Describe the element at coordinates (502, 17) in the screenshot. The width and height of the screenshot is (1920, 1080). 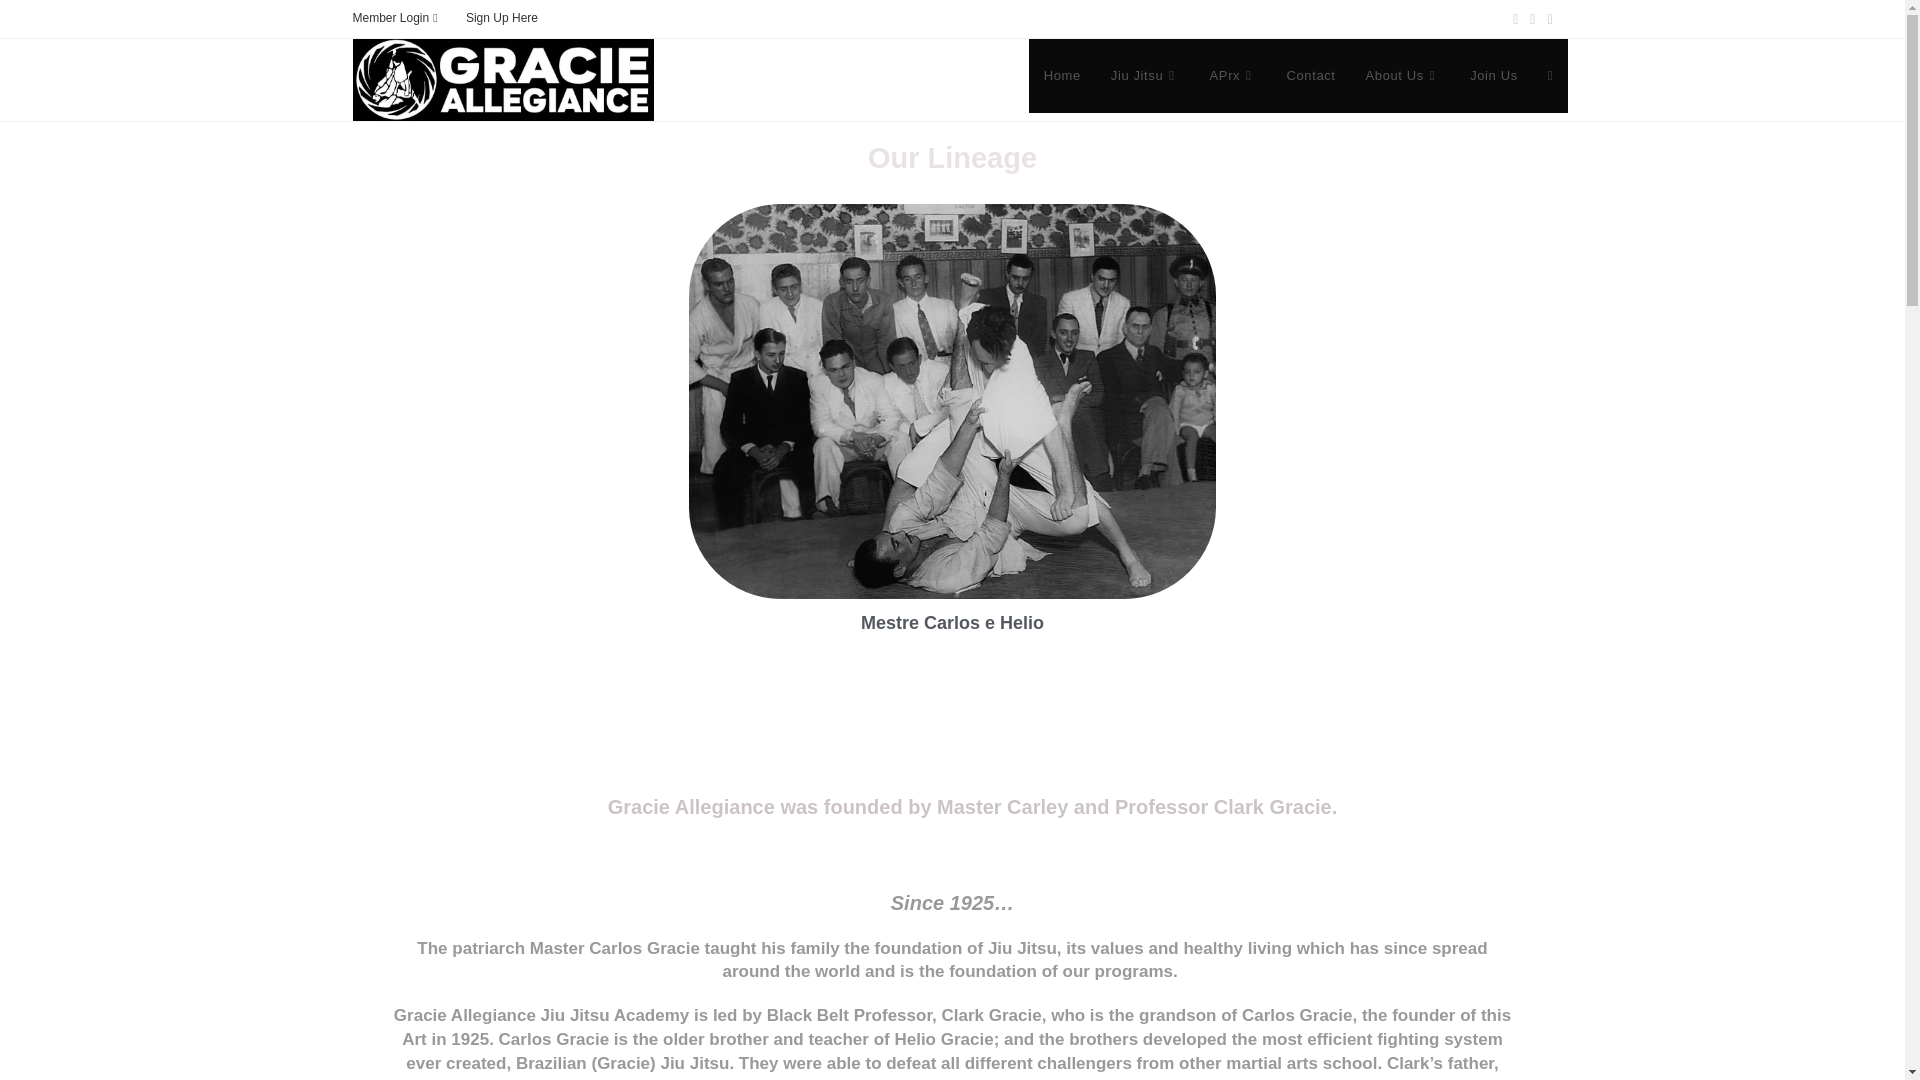
I see `Sign Up Here` at that location.